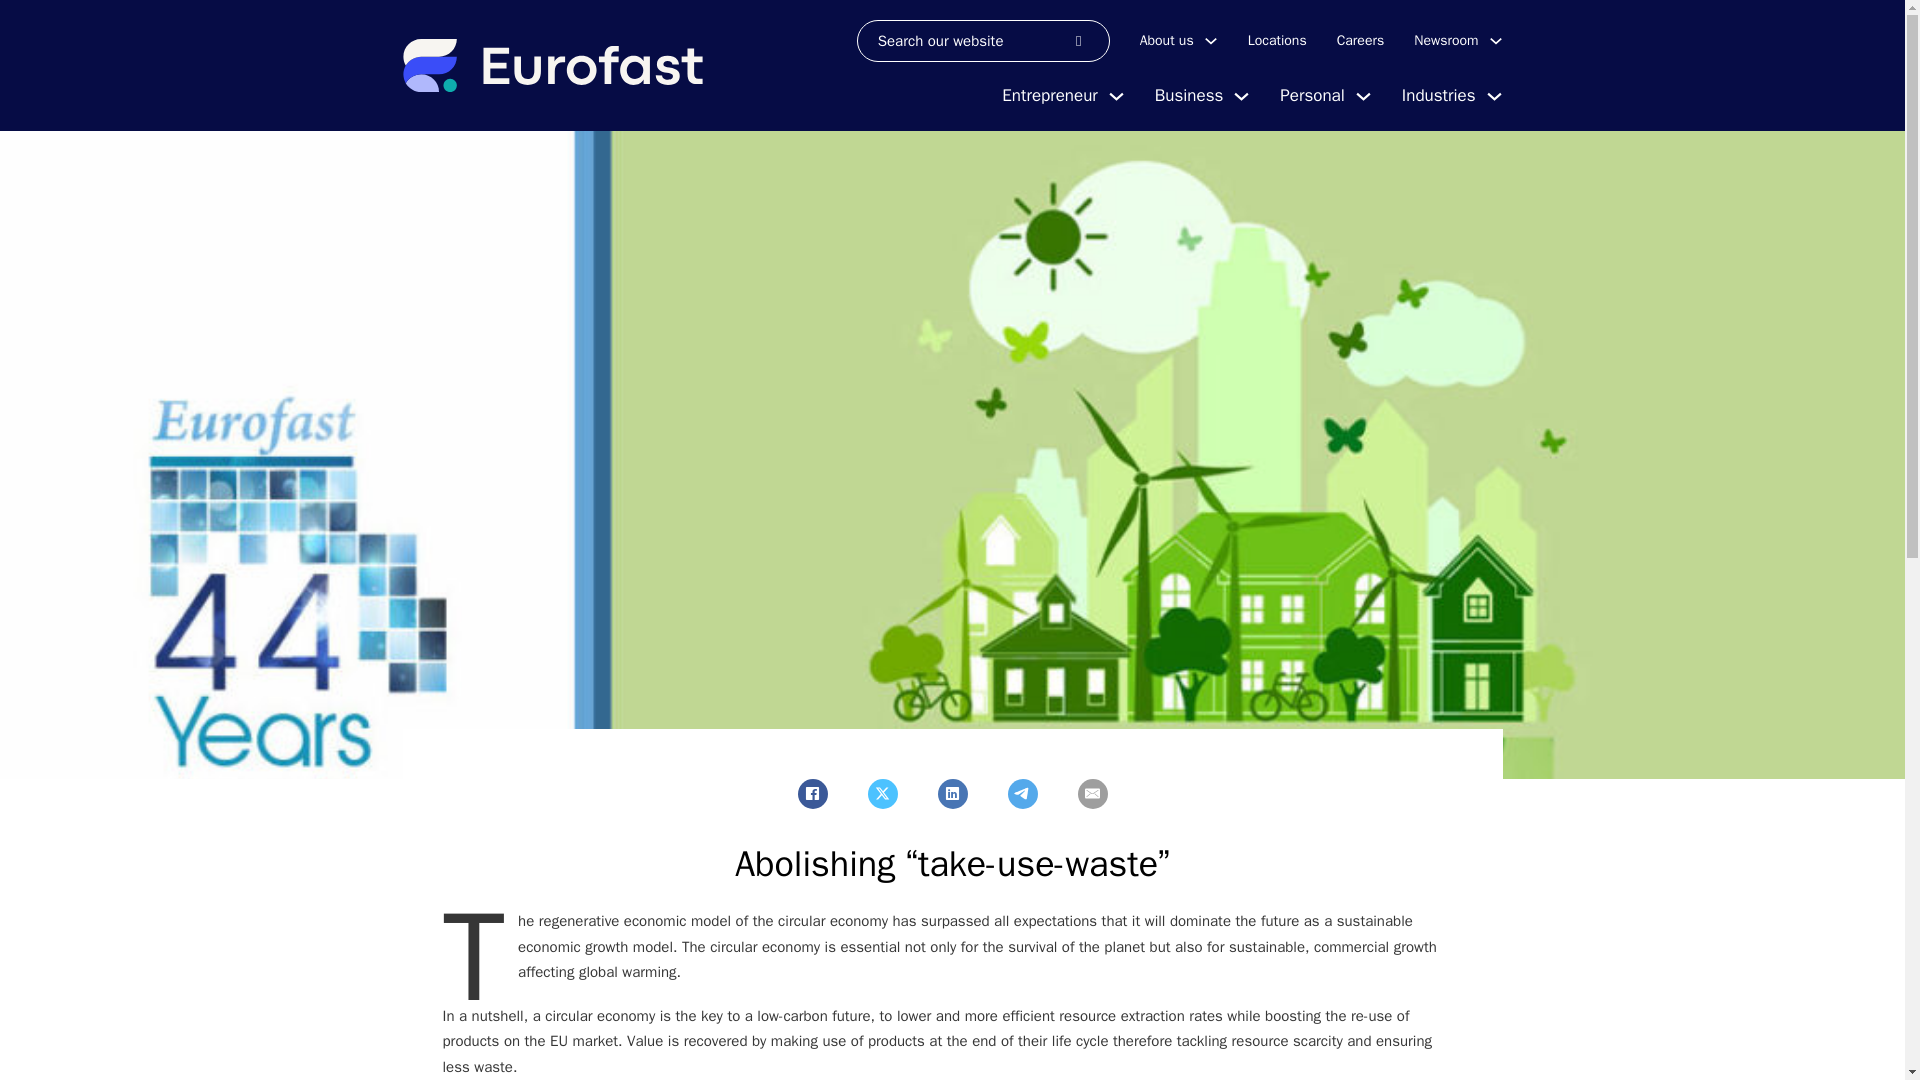 This screenshot has width=1920, height=1080. Describe the element at coordinates (1049, 96) in the screenshot. I see `Entrepreneur` at that location.